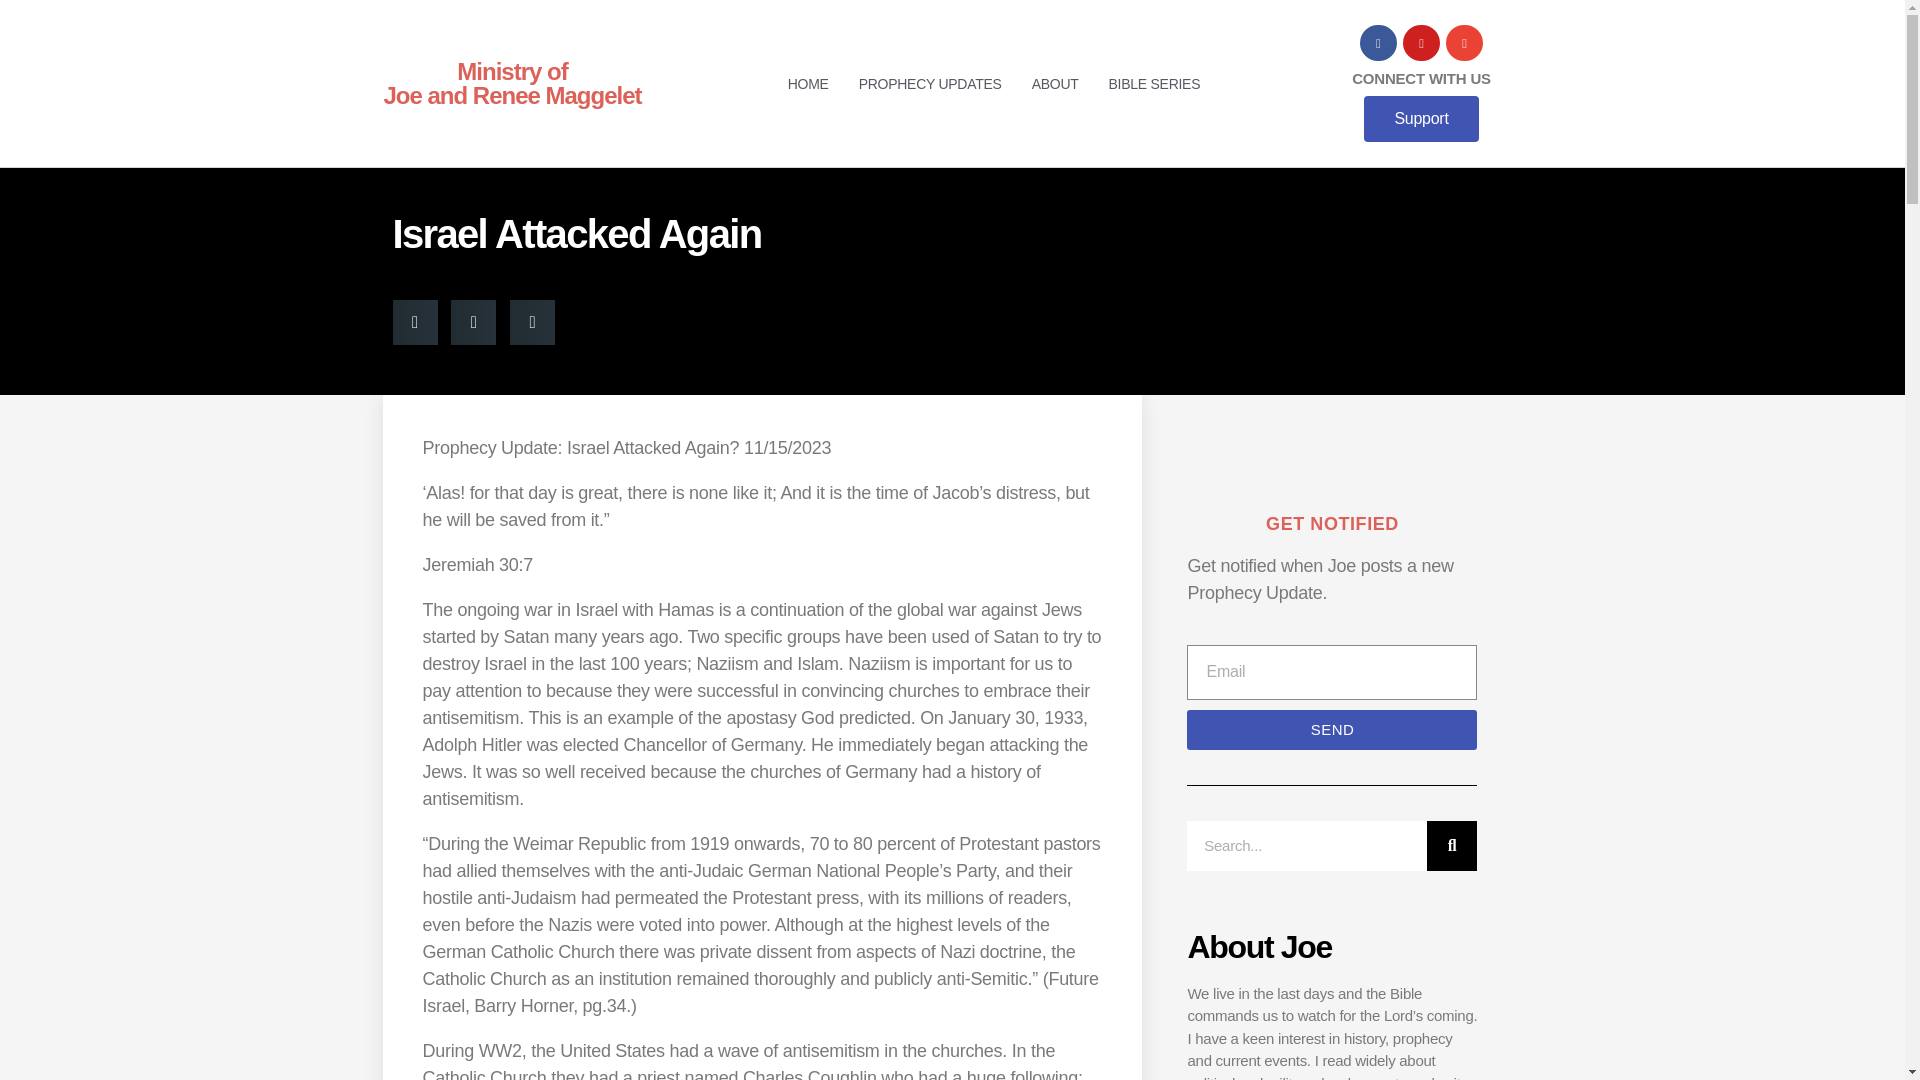 Image resolution: width=1920 pixels, height=1080 pixels. What do you see at coordinates (1054, 83) in the screenshot?
I see `HOME` at bounding box center [1054, 83].